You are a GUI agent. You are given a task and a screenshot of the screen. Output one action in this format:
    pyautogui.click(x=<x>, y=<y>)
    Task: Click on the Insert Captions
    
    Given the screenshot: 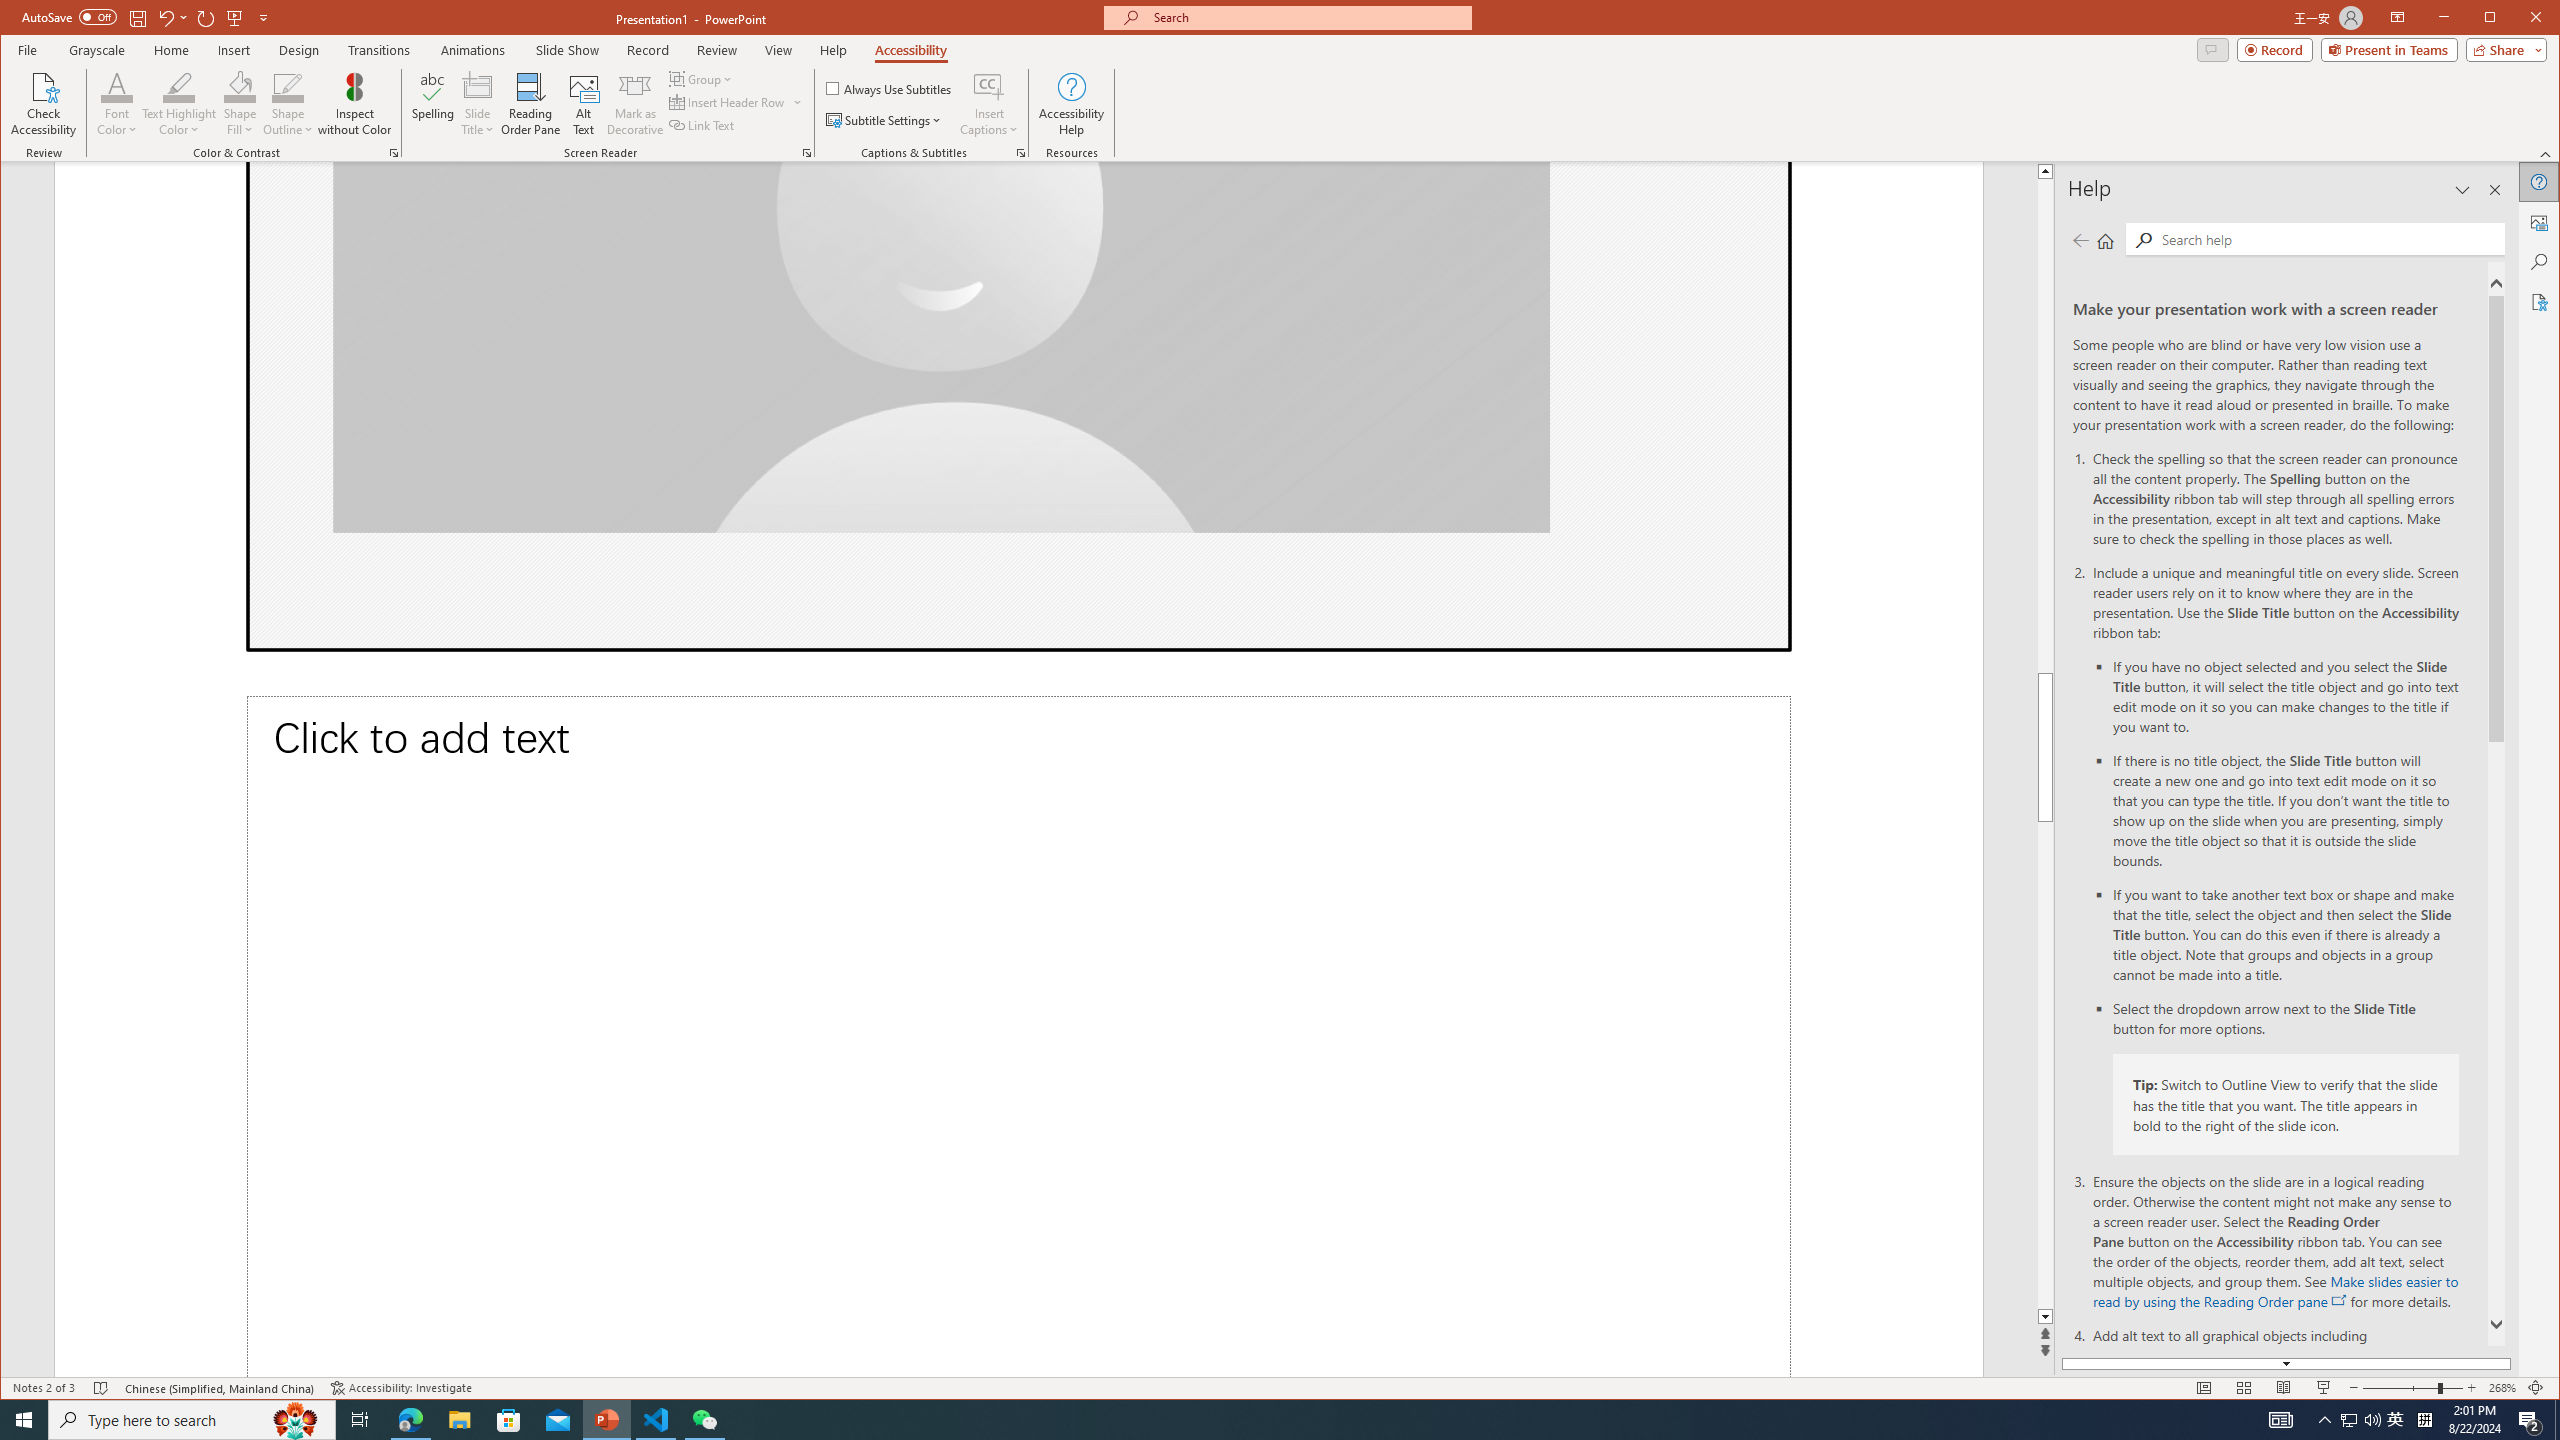 What is the action you would take?
    pyautogui.click(x=989, y=86)
    